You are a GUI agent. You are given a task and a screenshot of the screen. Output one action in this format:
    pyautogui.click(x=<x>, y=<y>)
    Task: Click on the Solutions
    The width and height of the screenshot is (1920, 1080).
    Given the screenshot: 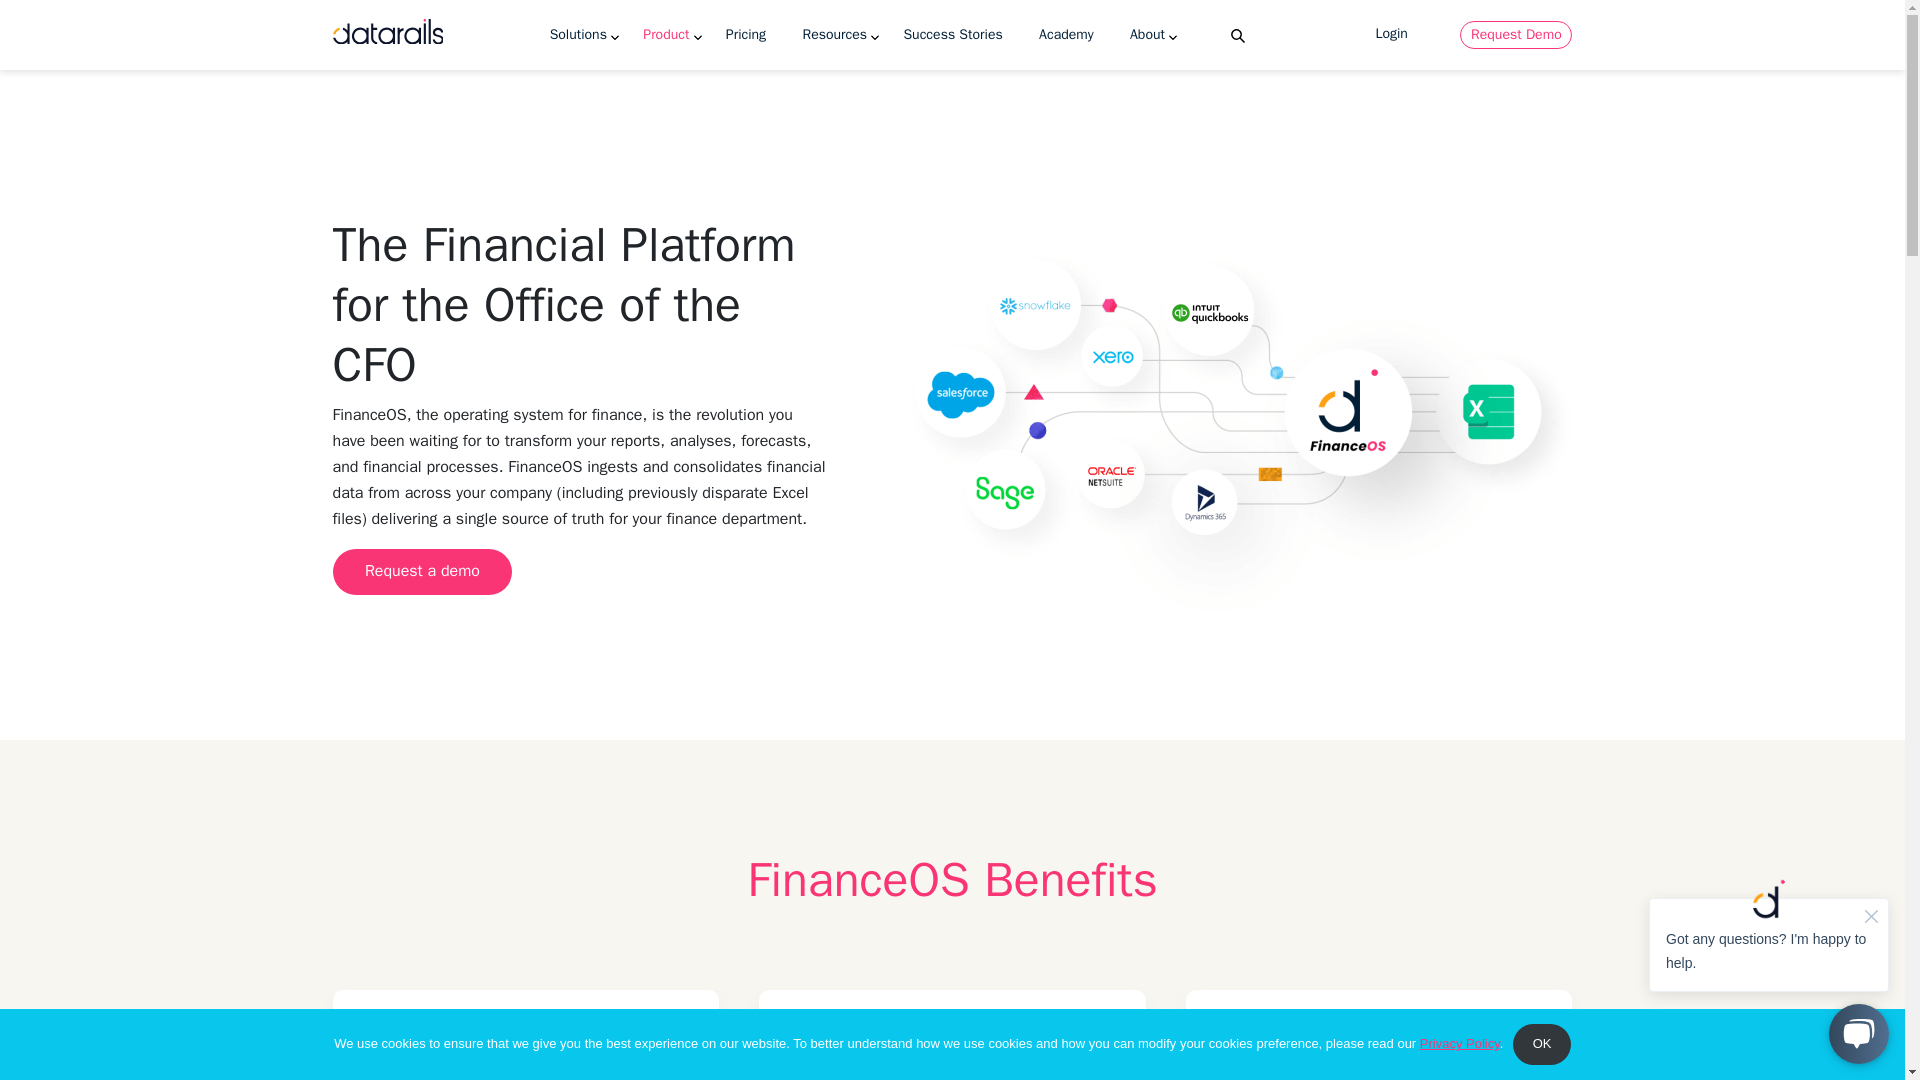 What is the action you would take?
    pyautogui.click(x=578, y=35)
    